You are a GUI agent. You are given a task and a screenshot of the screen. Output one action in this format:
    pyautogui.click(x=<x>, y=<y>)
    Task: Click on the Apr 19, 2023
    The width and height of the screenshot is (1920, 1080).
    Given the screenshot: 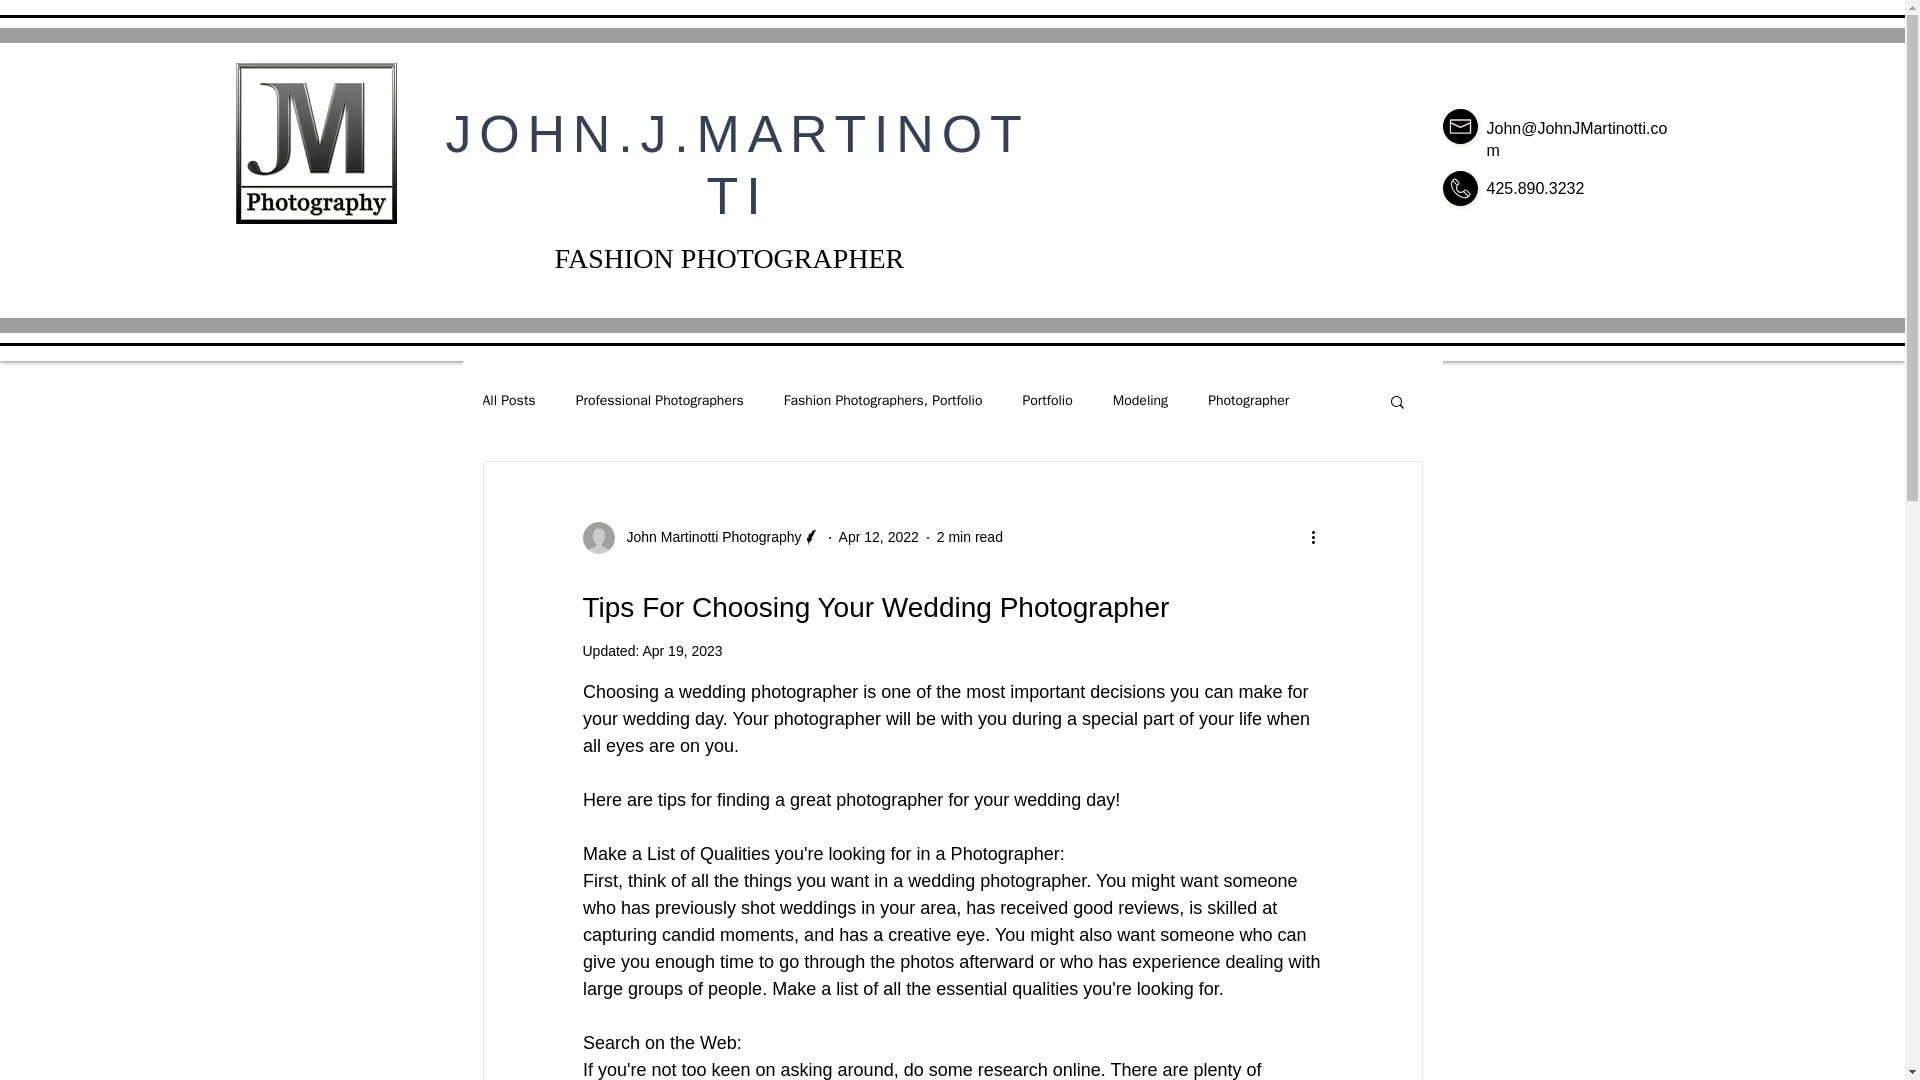 What is the action you would take?
    pyautogui.click(x=681, y=650)
    